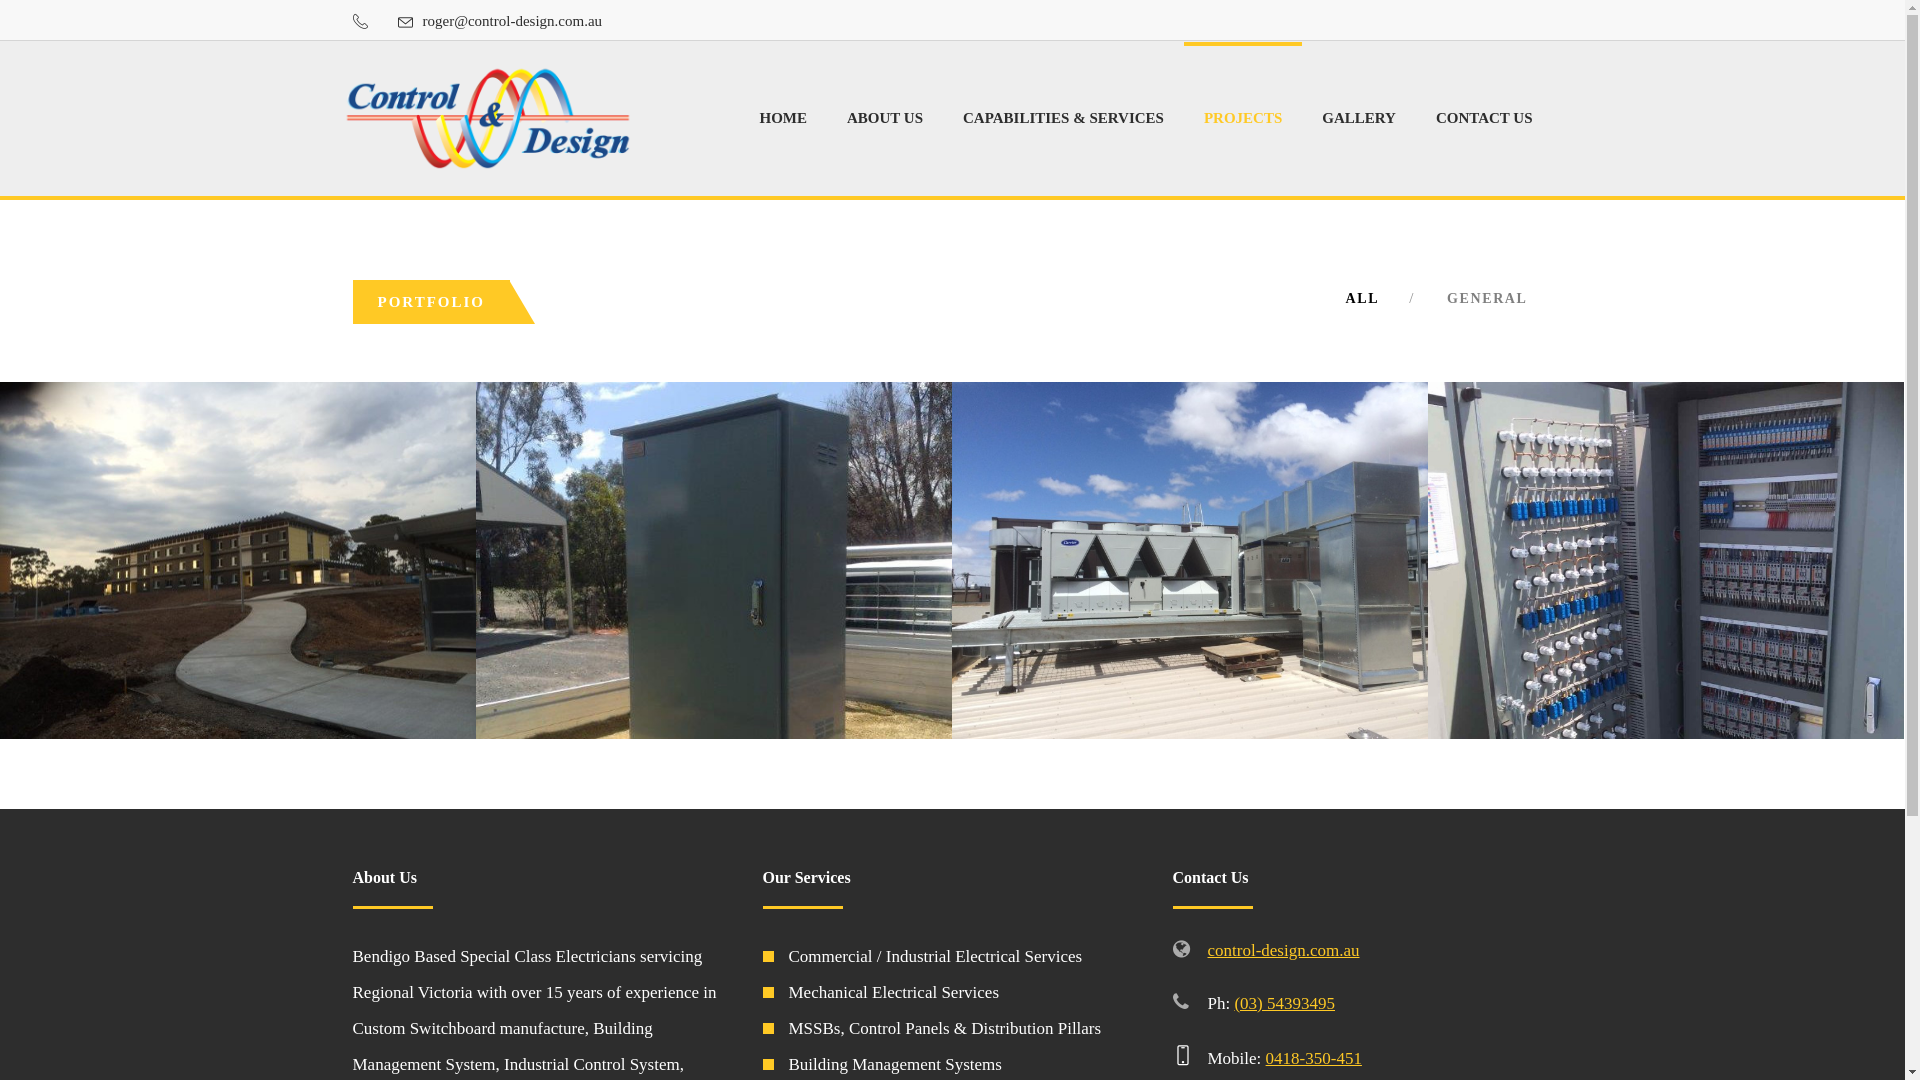 The height and width of the screenshot is (1080, 1920). What do you see at coordinates (1243, 118) in the screenshot?
I see `PROJECTS` at bounding box center [1243, 118].